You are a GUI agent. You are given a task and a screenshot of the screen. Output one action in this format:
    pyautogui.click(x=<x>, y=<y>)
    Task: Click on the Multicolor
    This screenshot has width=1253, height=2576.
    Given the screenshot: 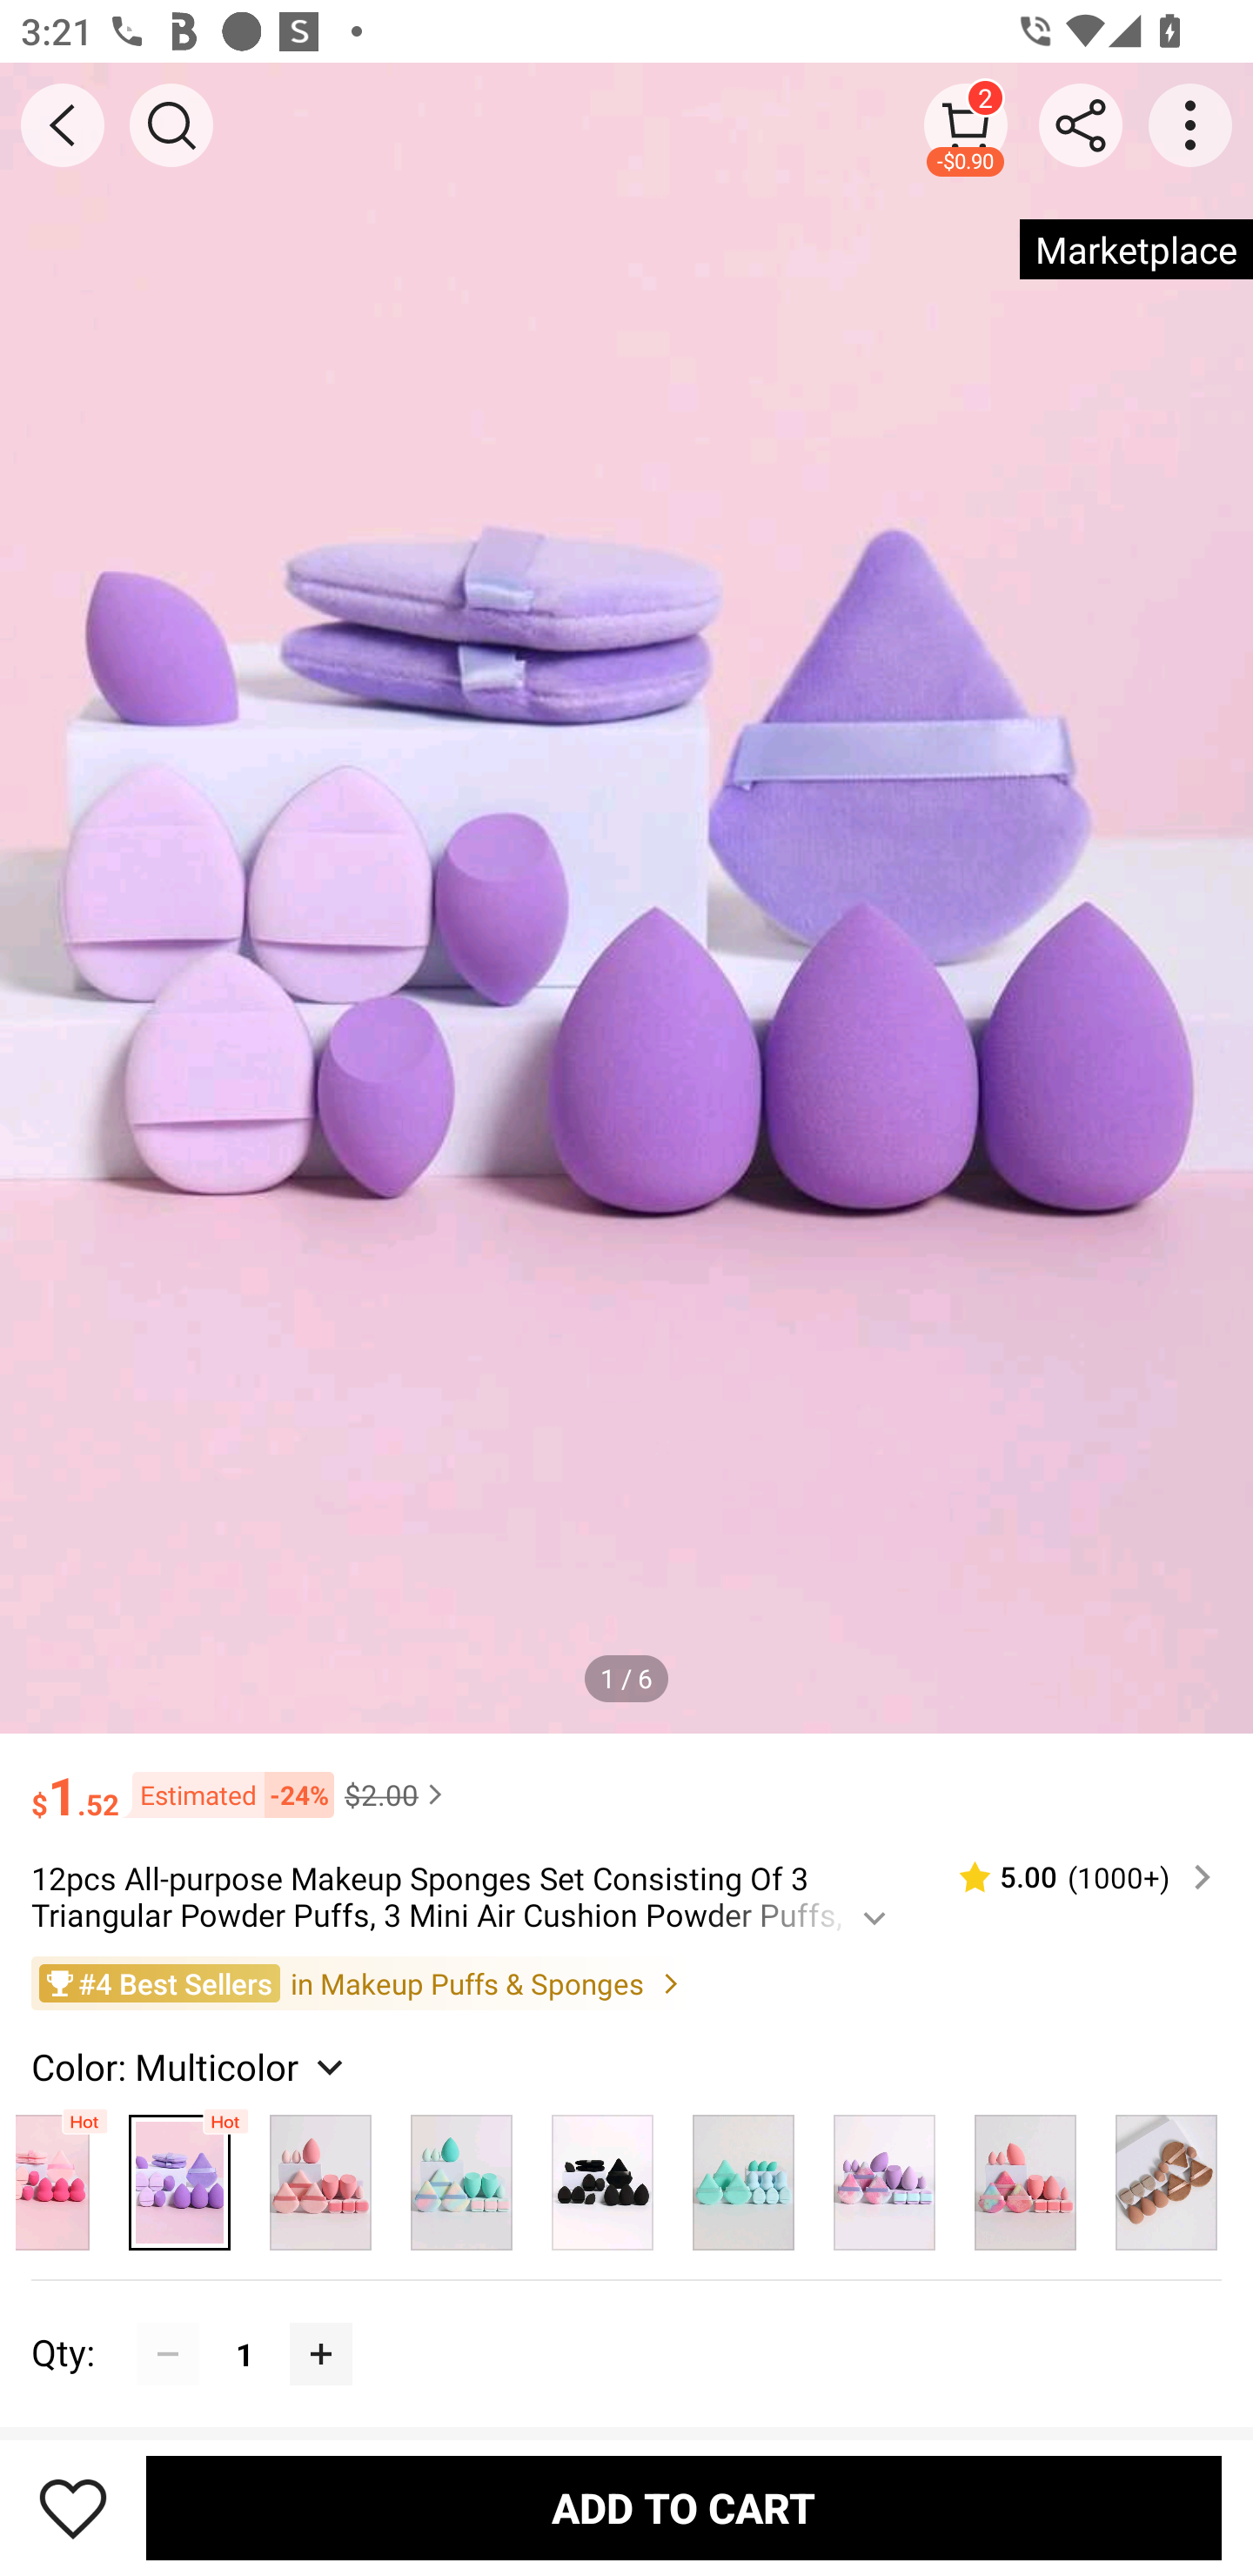 What is the action you would take?
    pyautogui.click(x=180, y=2175)
    